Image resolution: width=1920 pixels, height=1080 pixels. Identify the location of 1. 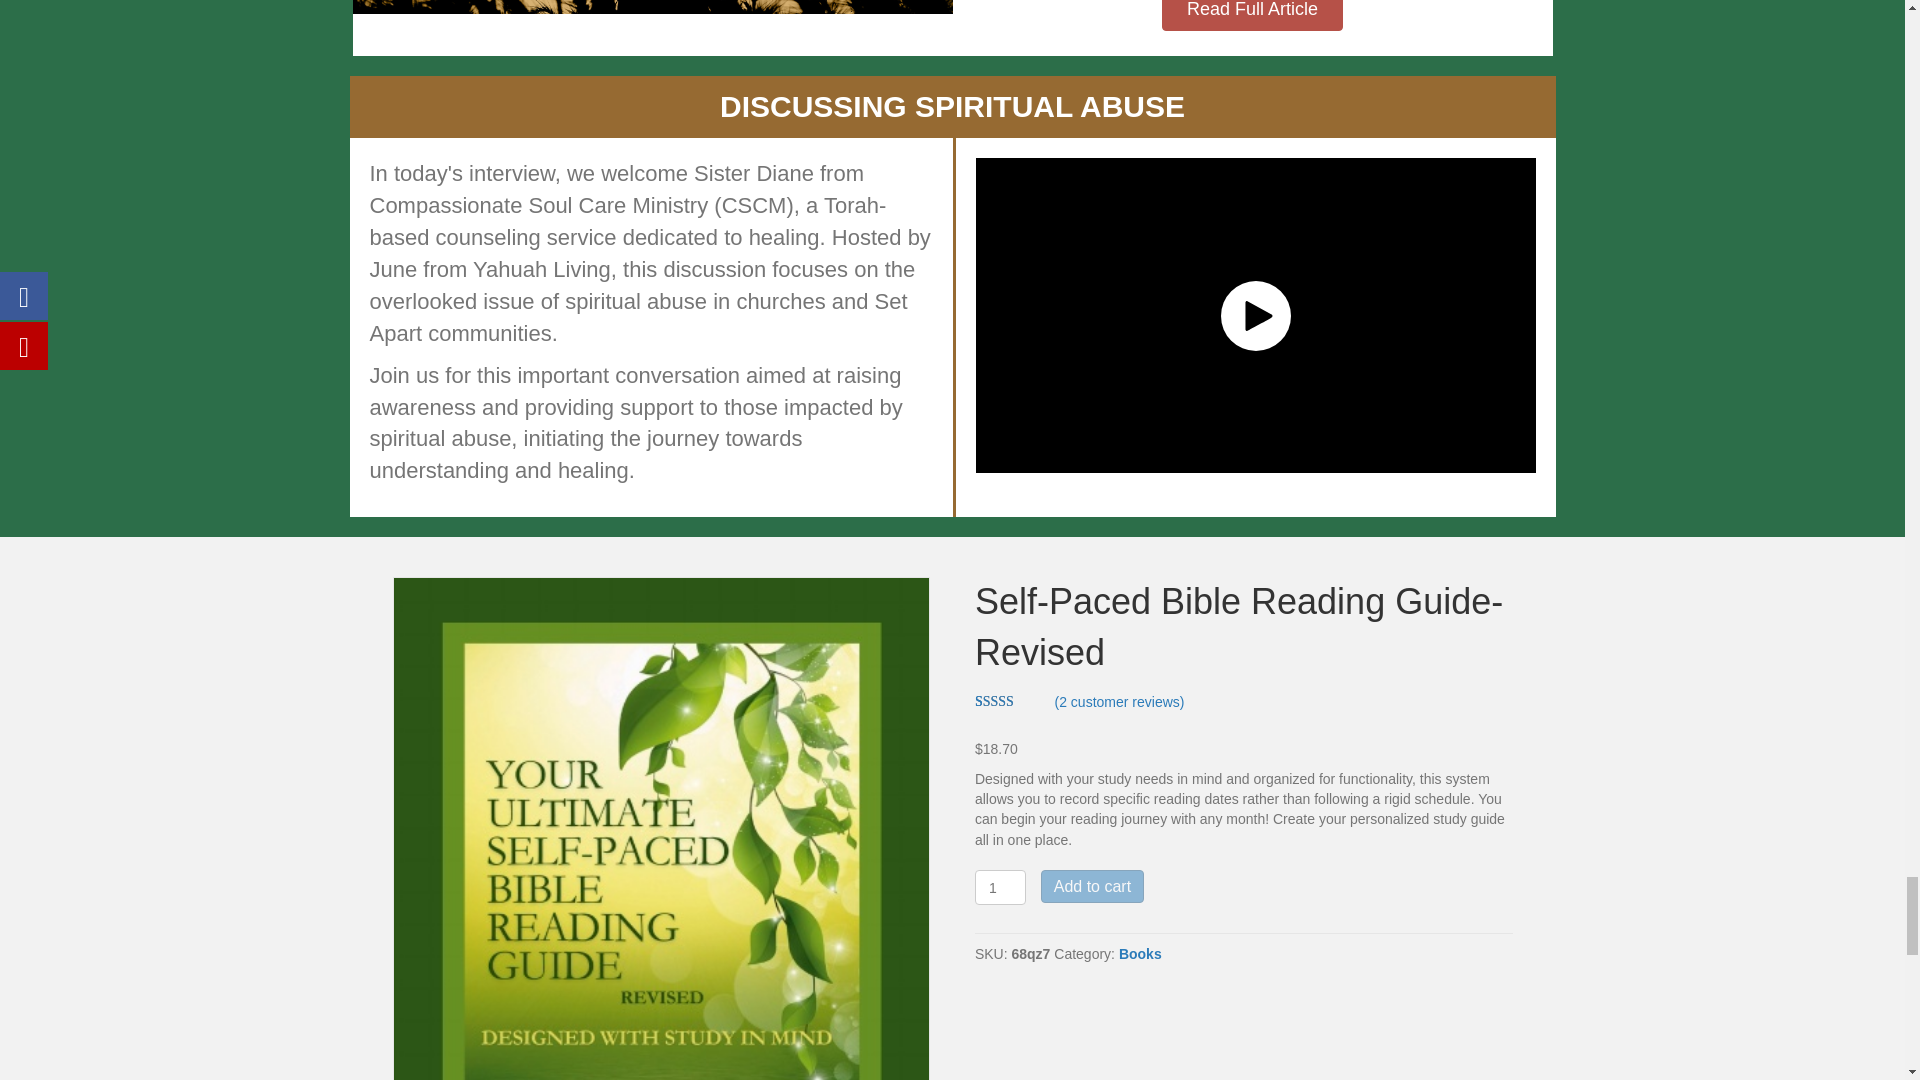
(1000, 888).